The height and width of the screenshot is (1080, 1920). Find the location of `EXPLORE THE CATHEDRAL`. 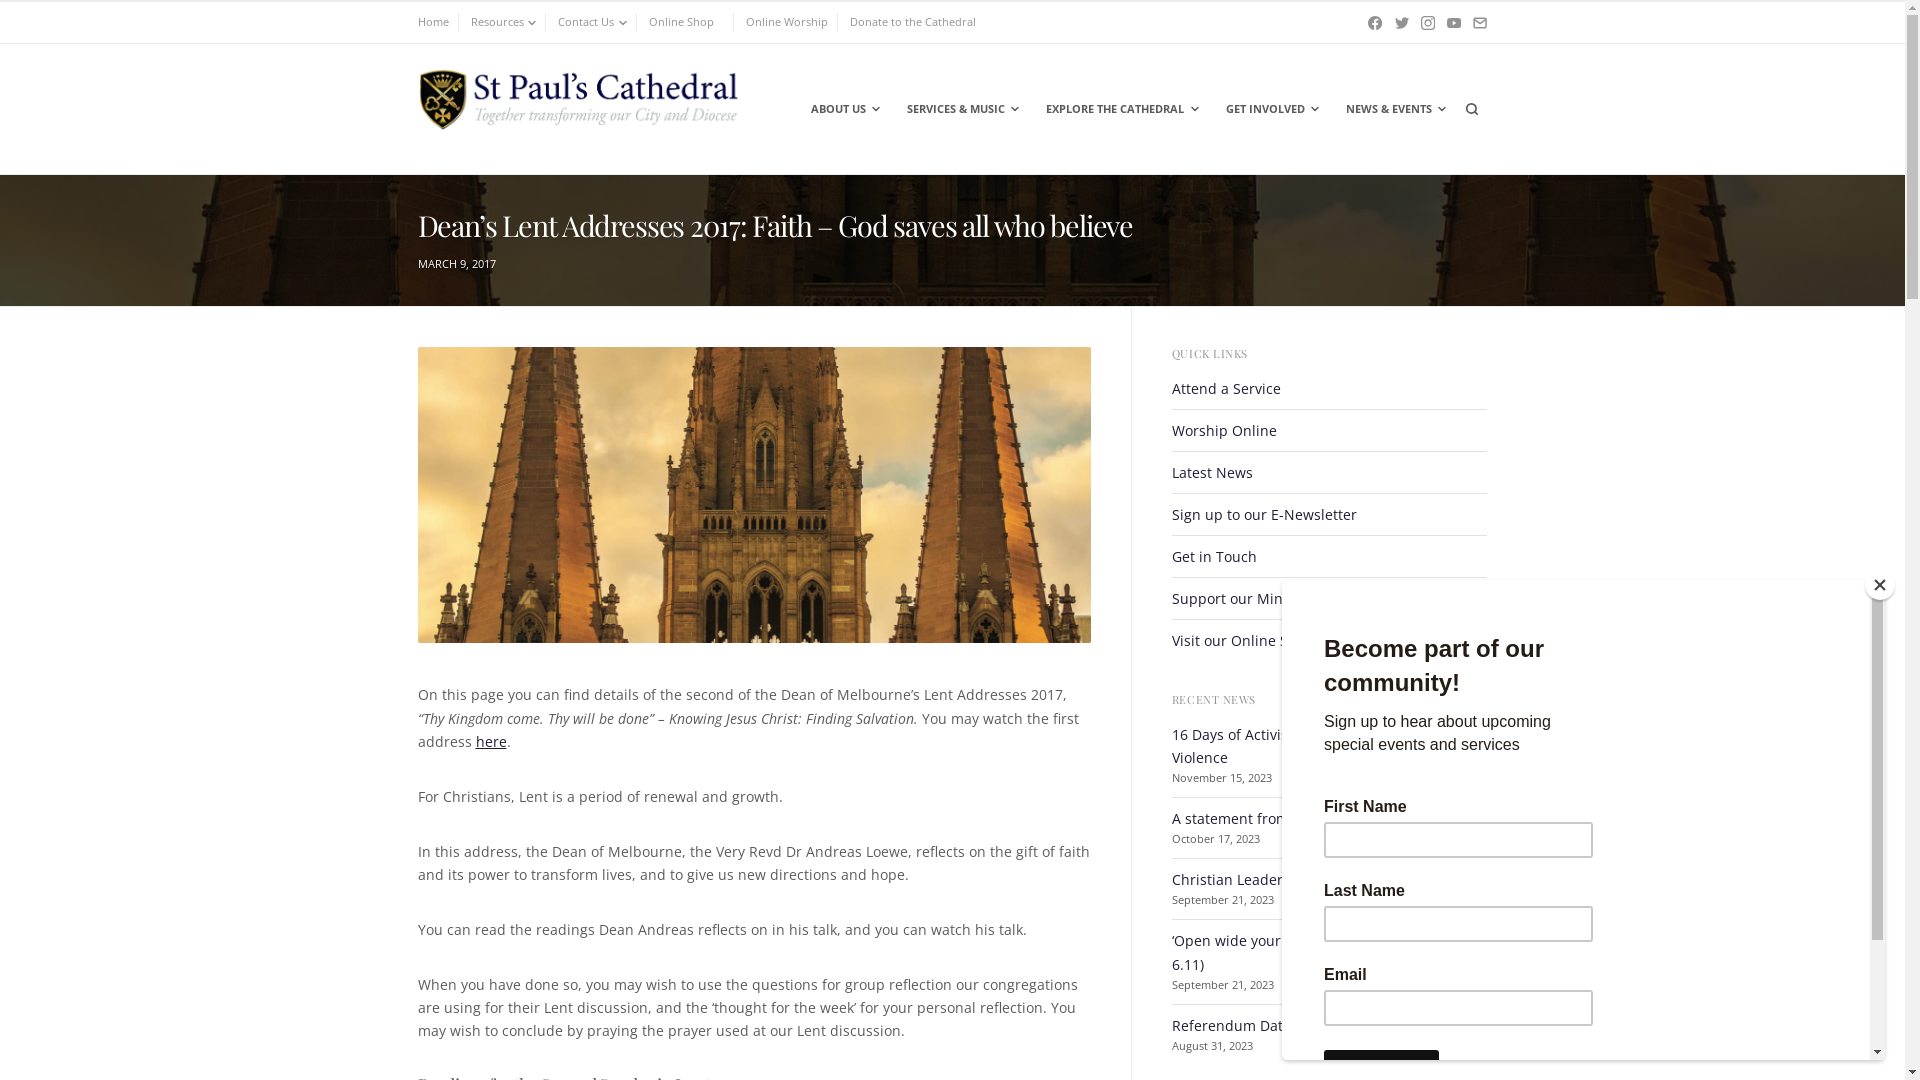

EXPLORE THE CATHEDRAL is located at coordinates (1120, 109).